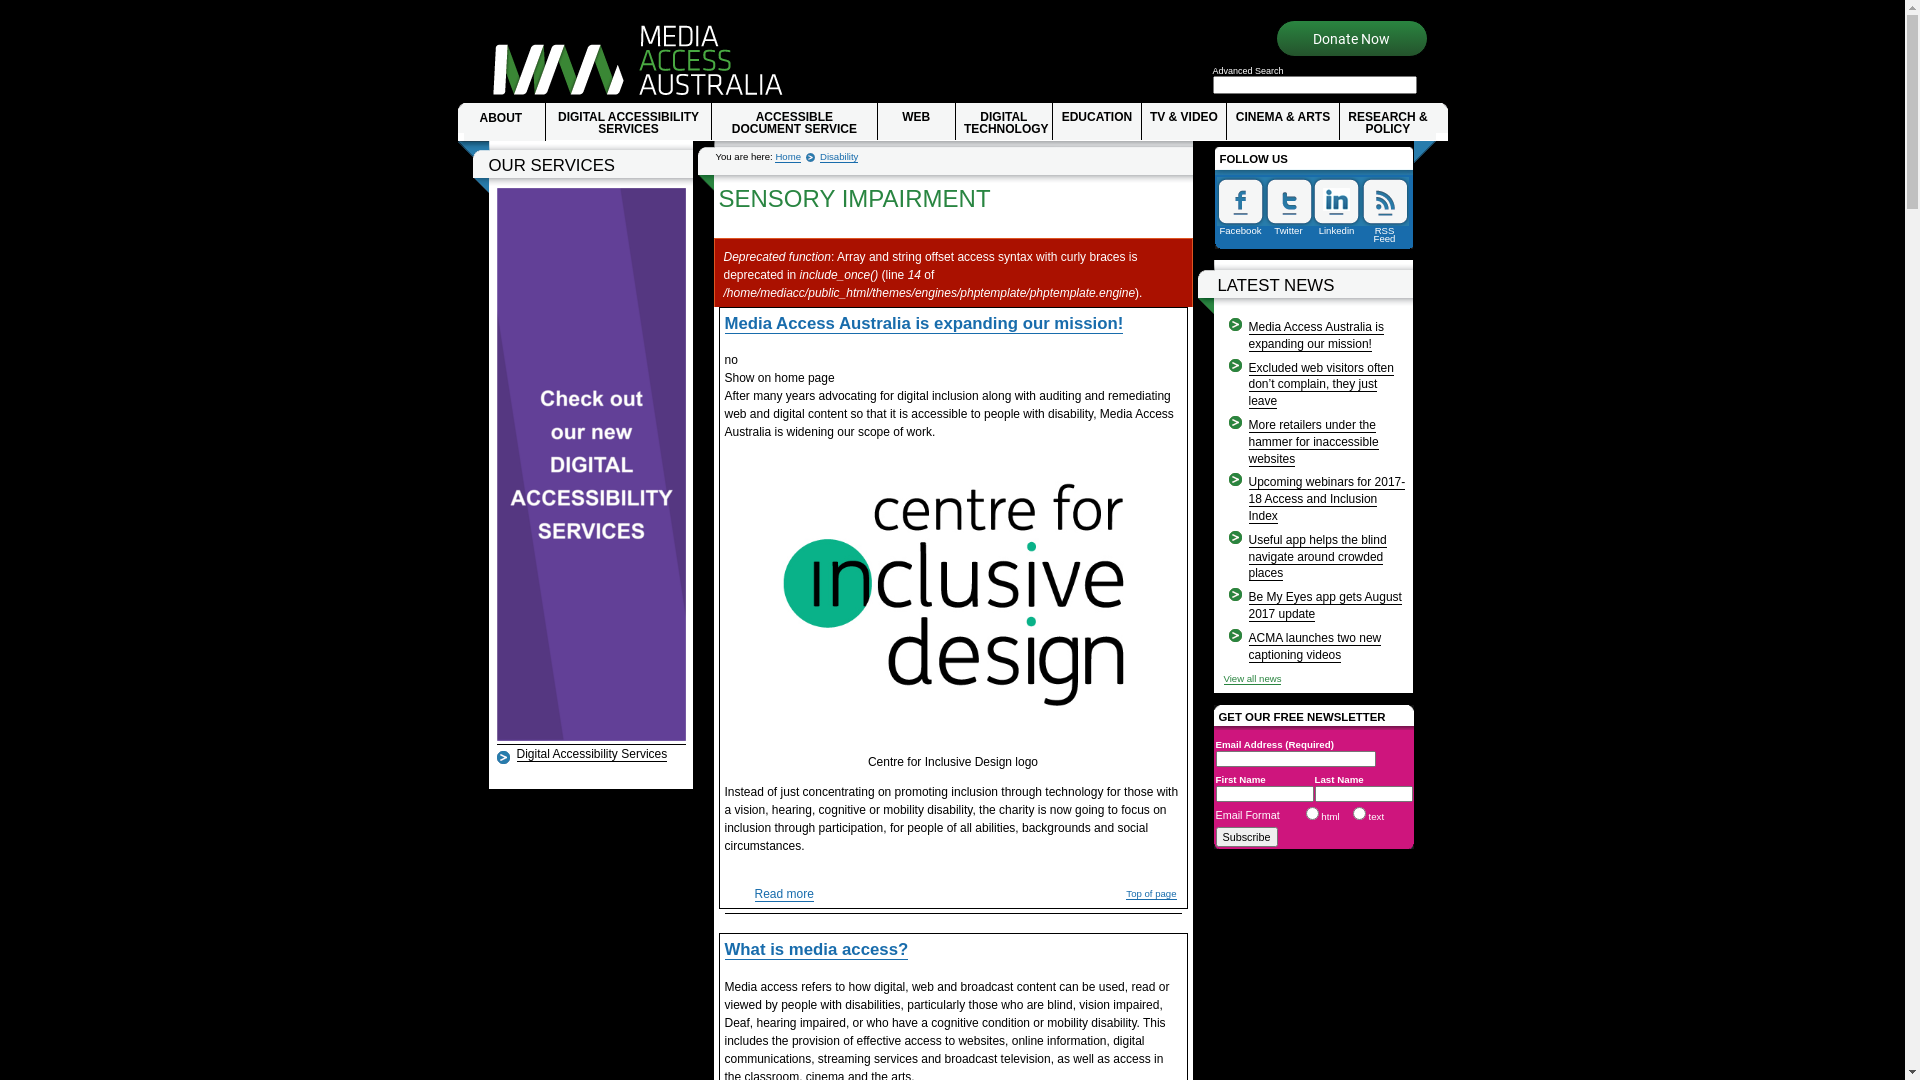  What do you see at coordinates (916, 122) in the screenshot?
I see `WEB` at bounding box center [916, 122].